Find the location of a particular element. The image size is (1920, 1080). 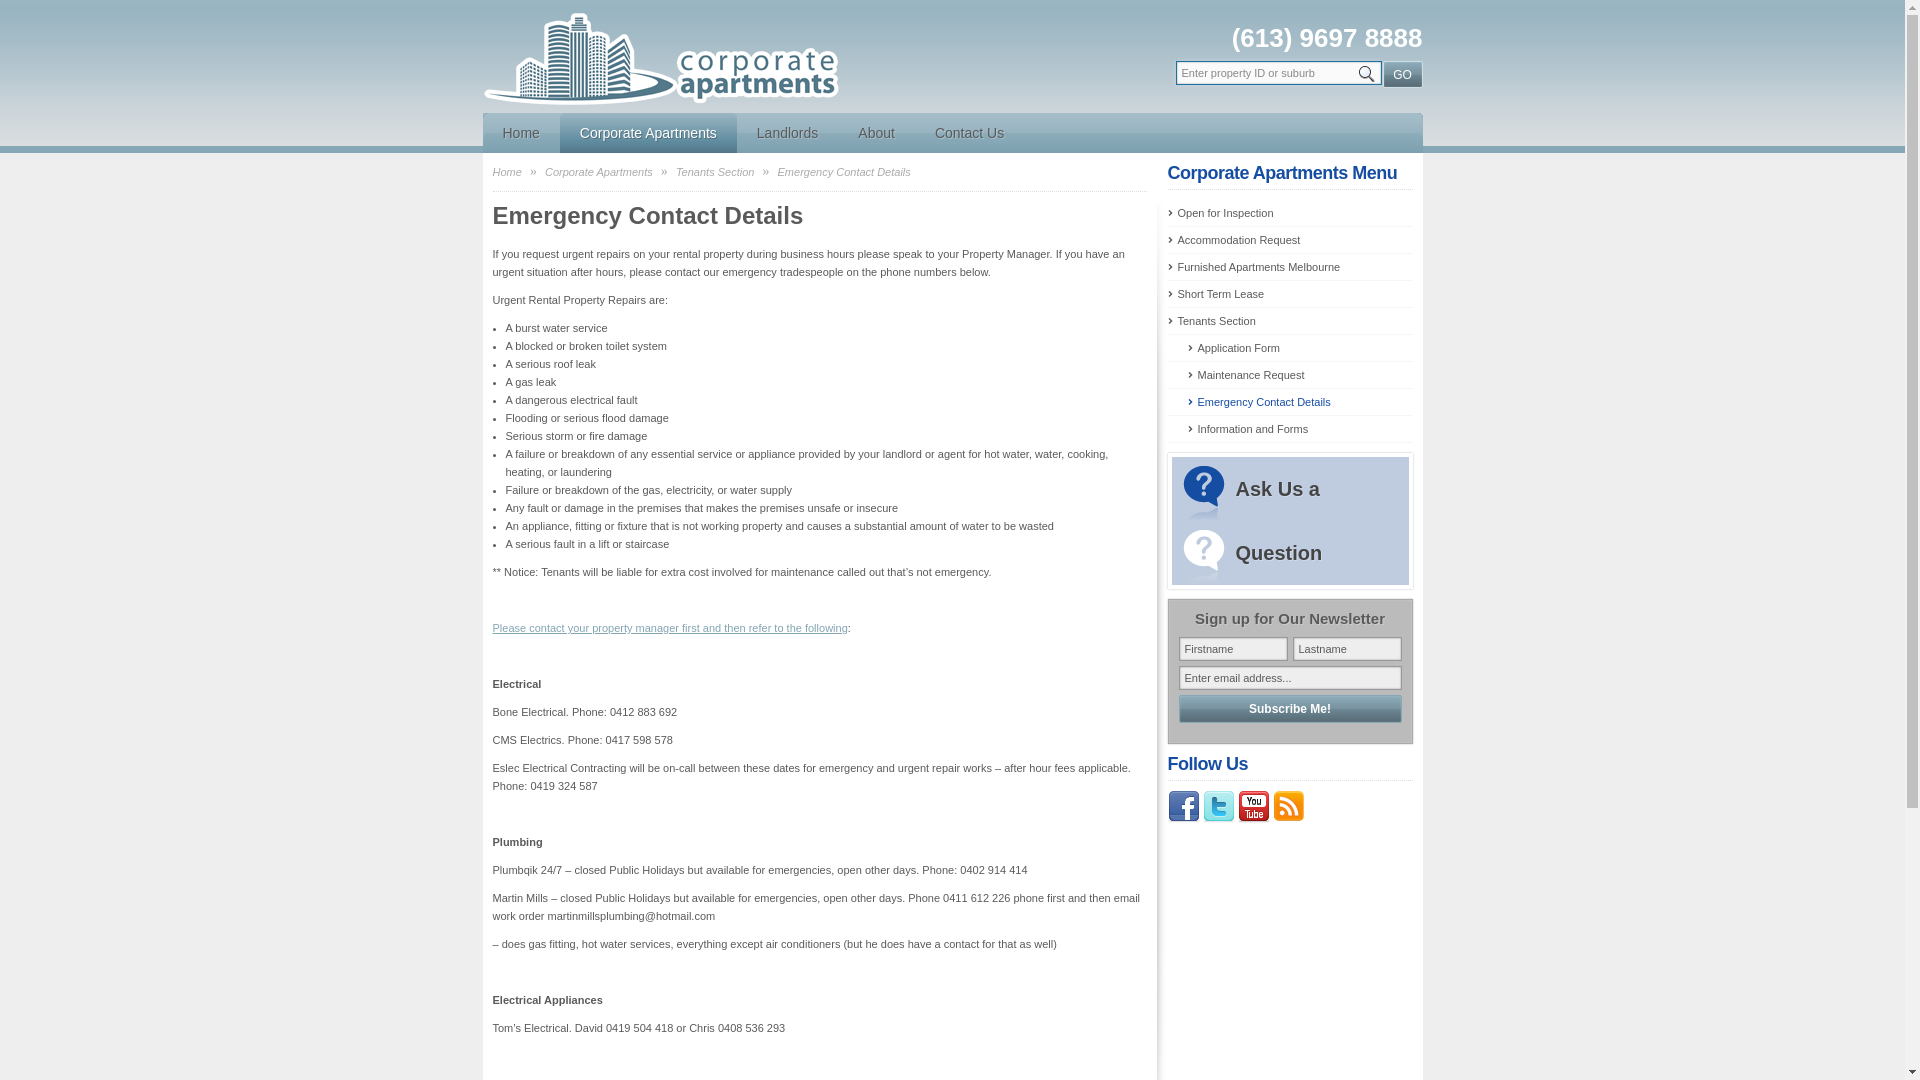

Tenants Section is located at coordinates (1290, 321).